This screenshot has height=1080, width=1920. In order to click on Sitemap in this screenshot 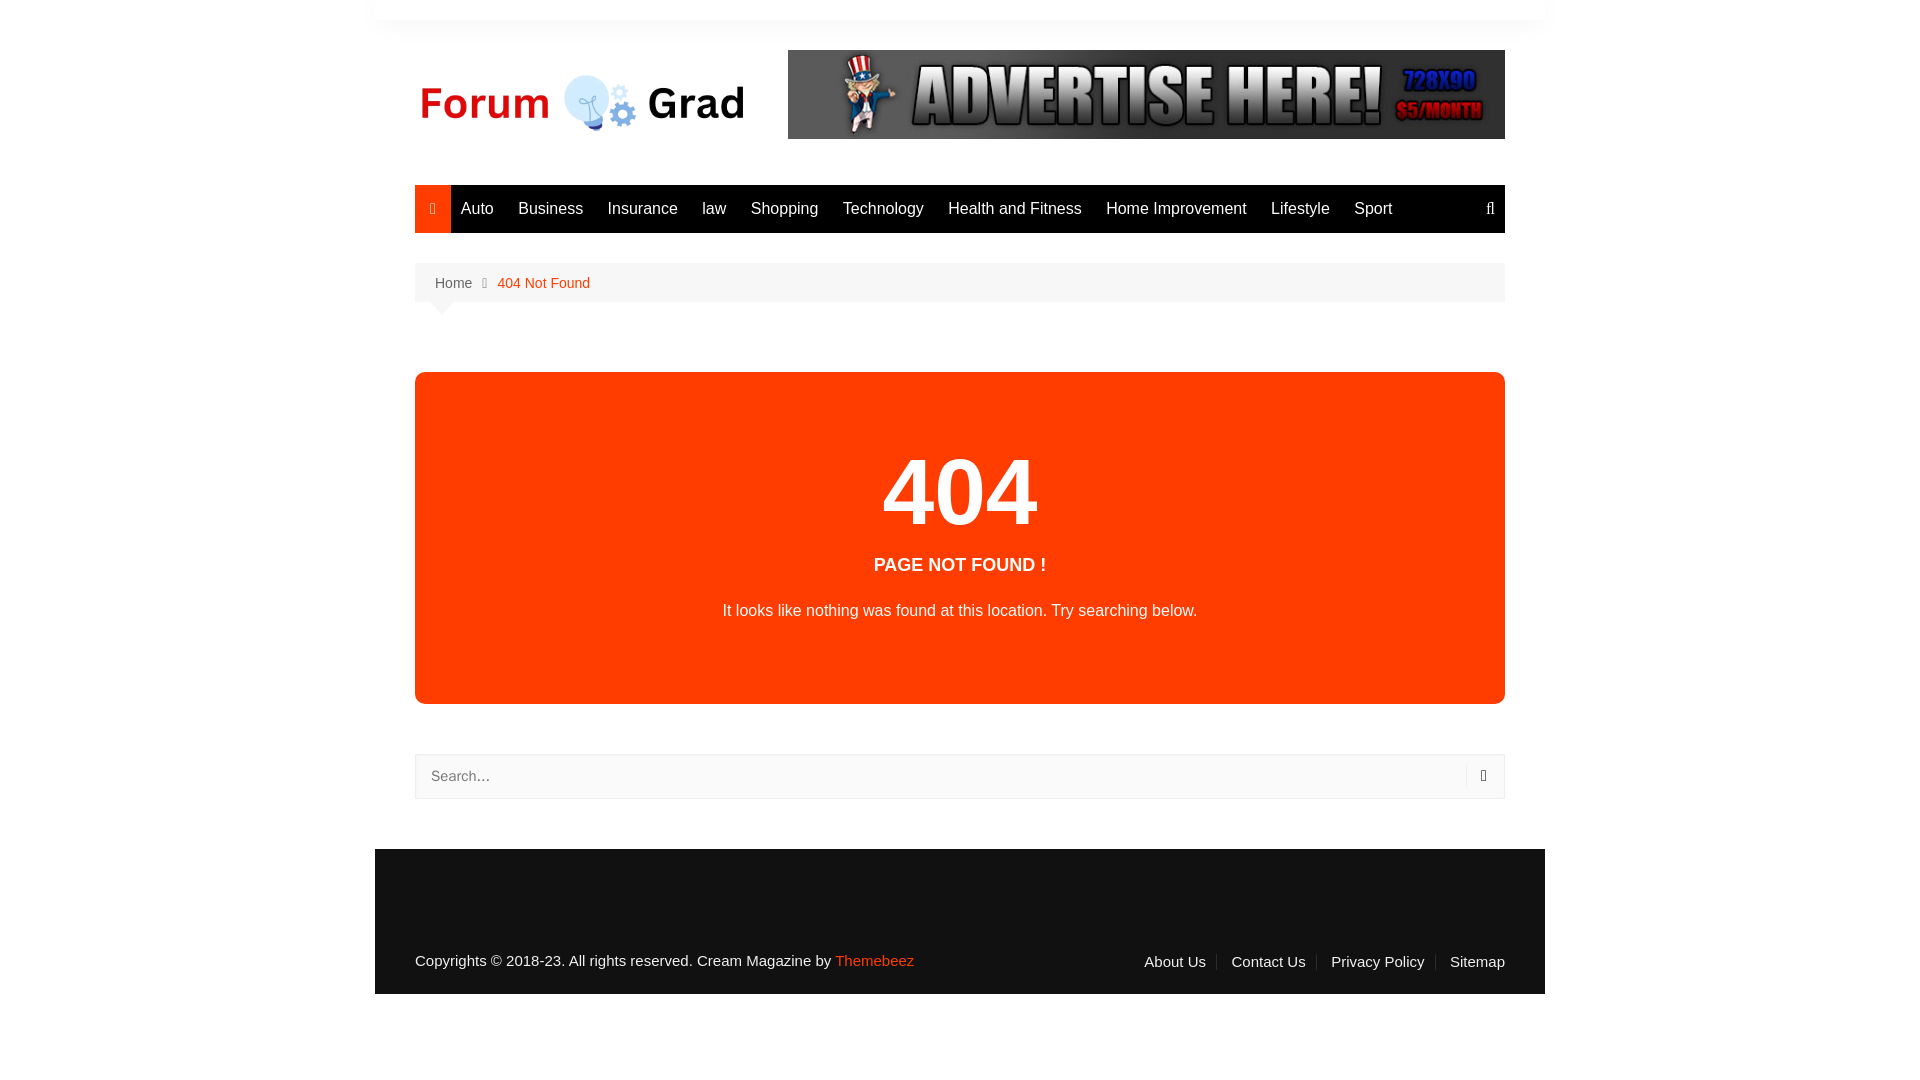, I will do `click(1477, 961)`.